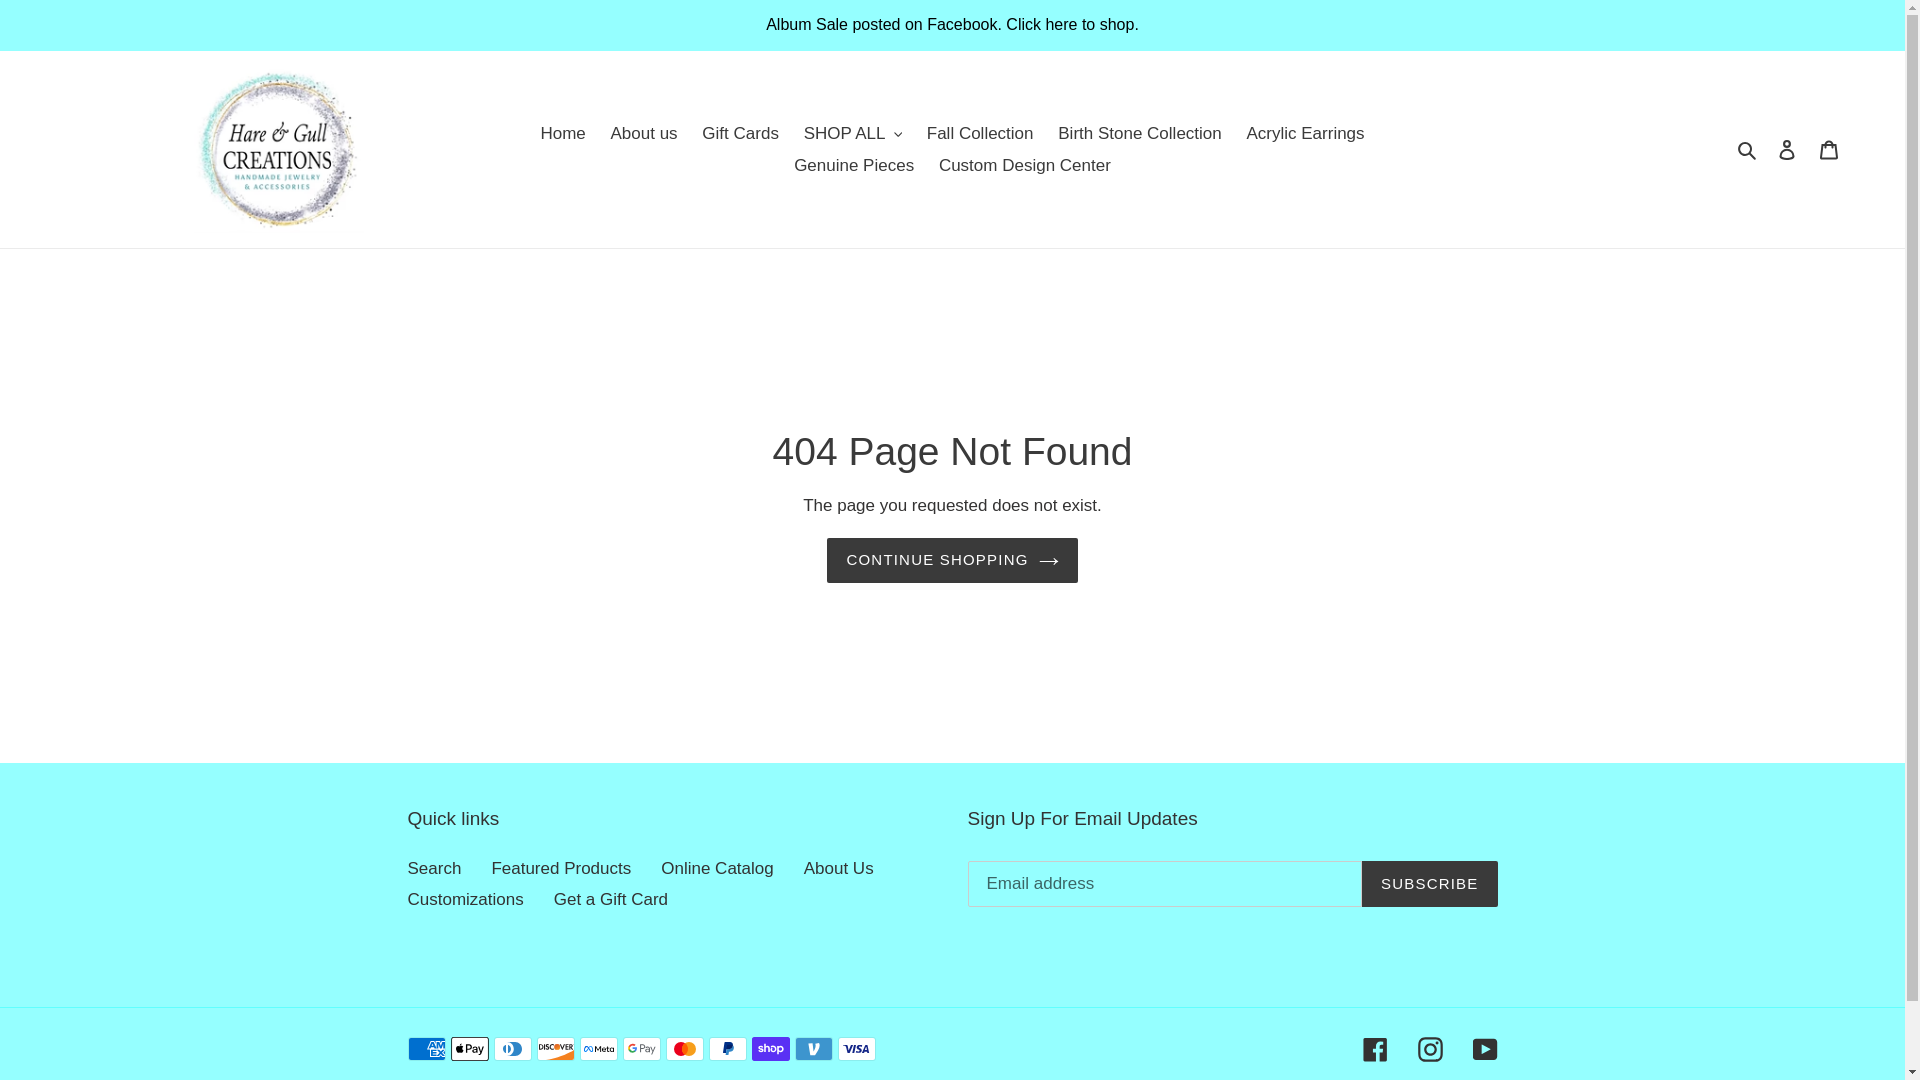 This screenshot has height=1080, width=1920. I want to click on Cart, so click(1829, 150).